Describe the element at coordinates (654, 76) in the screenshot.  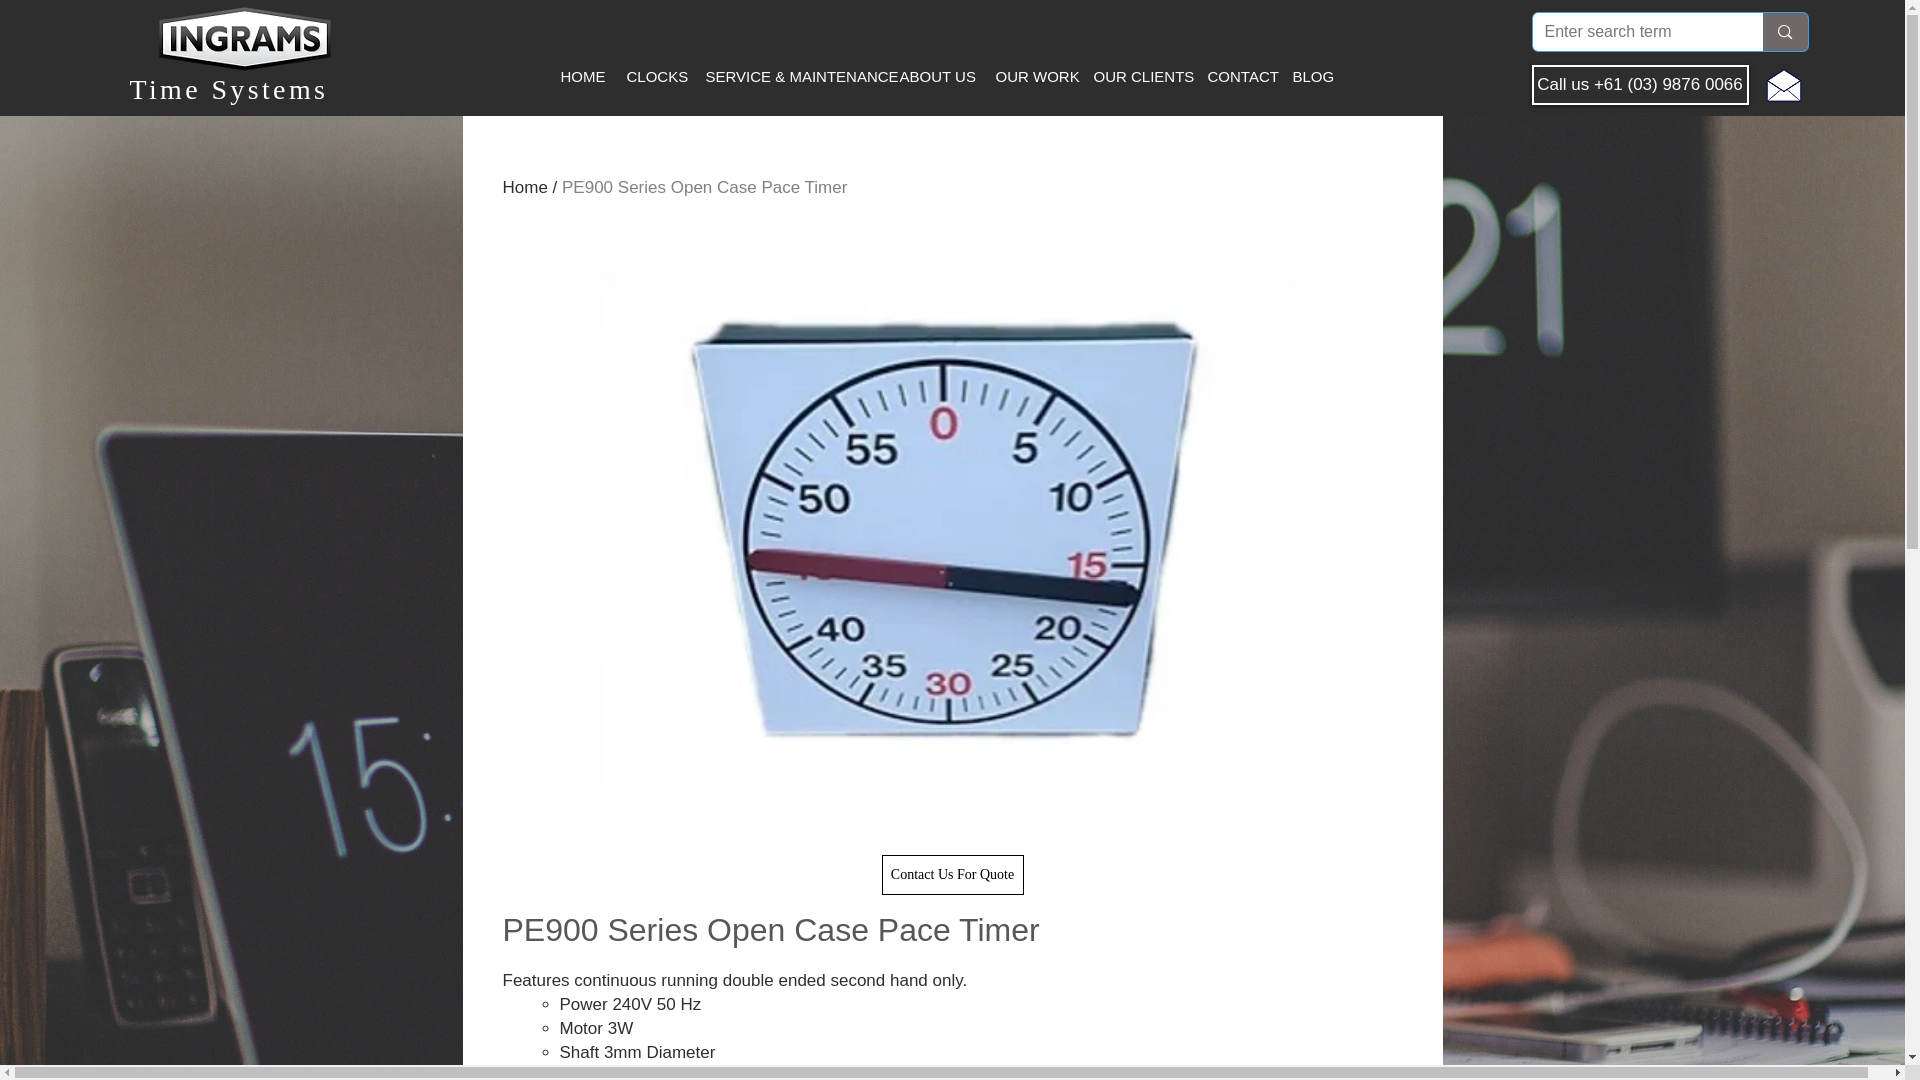
I see `CLOCKS` at that location.